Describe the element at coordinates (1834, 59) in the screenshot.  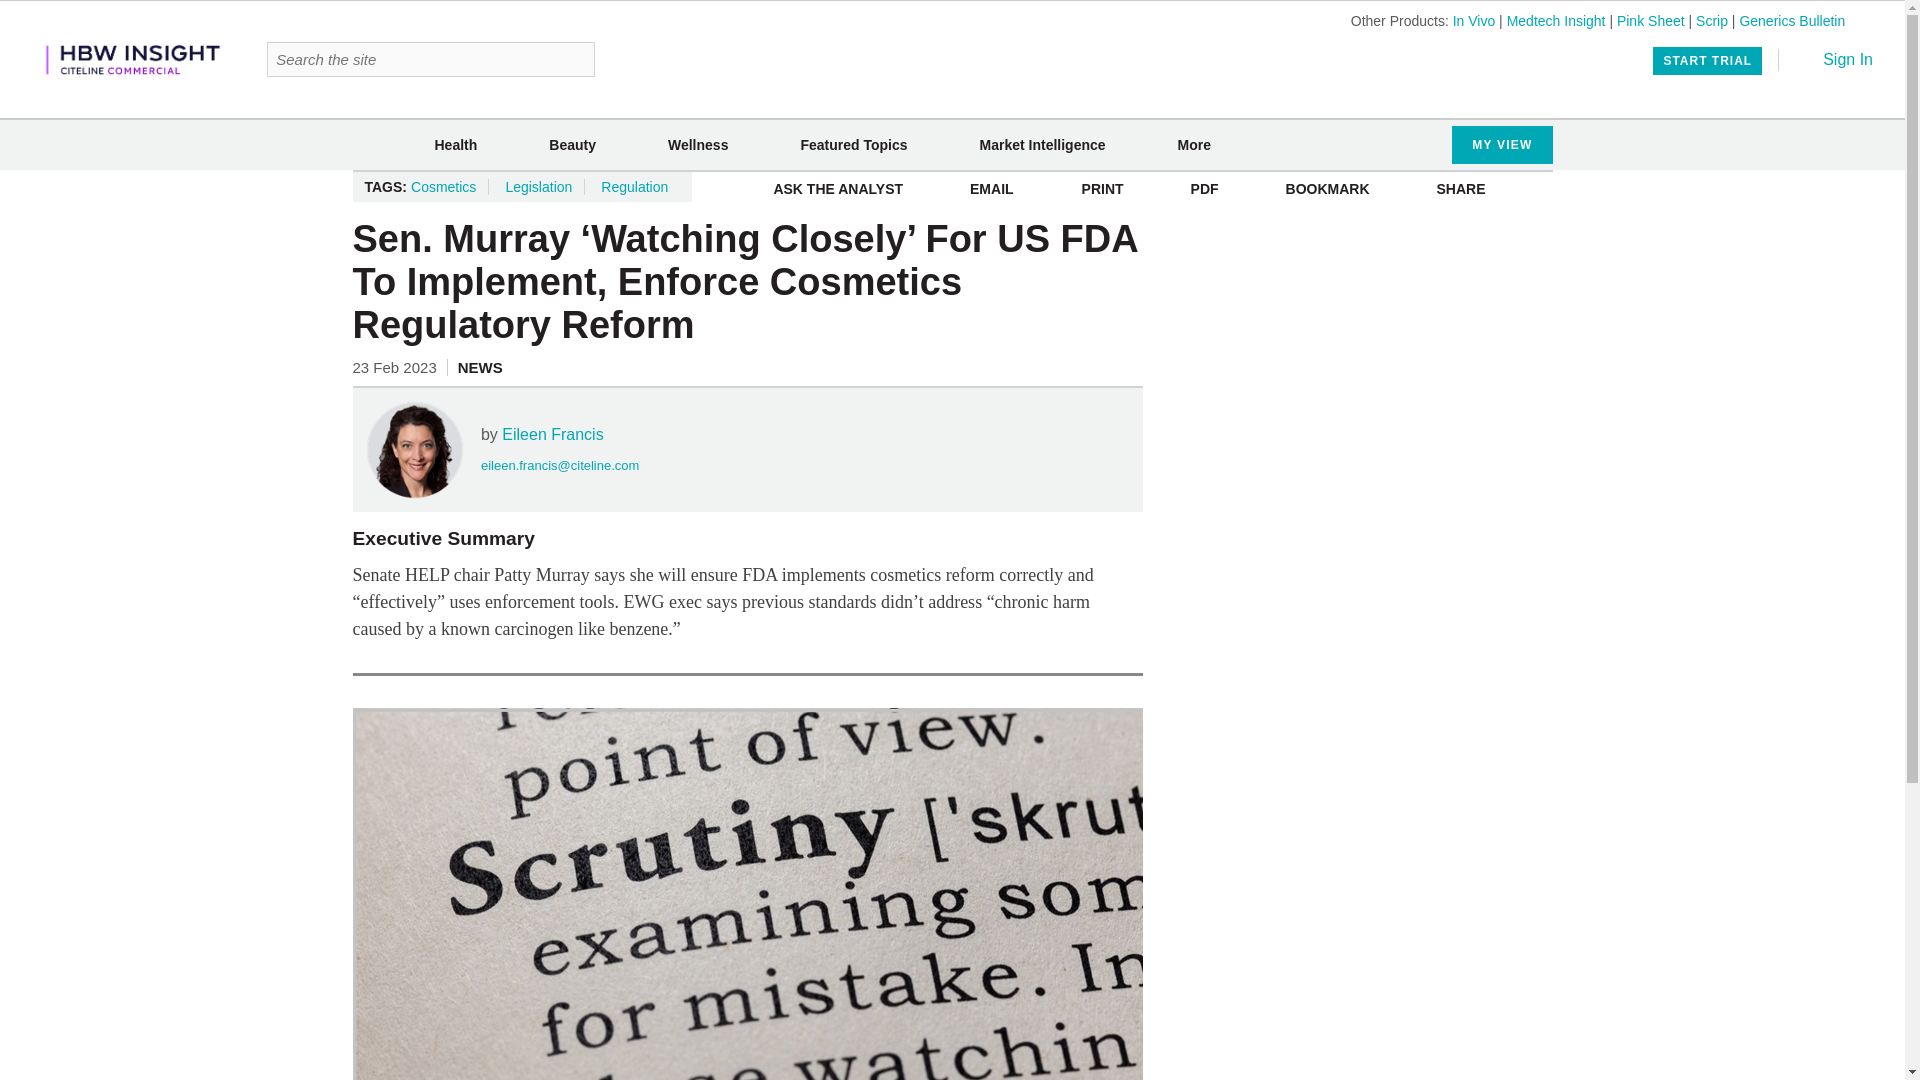
I see `Sign In` at that location.